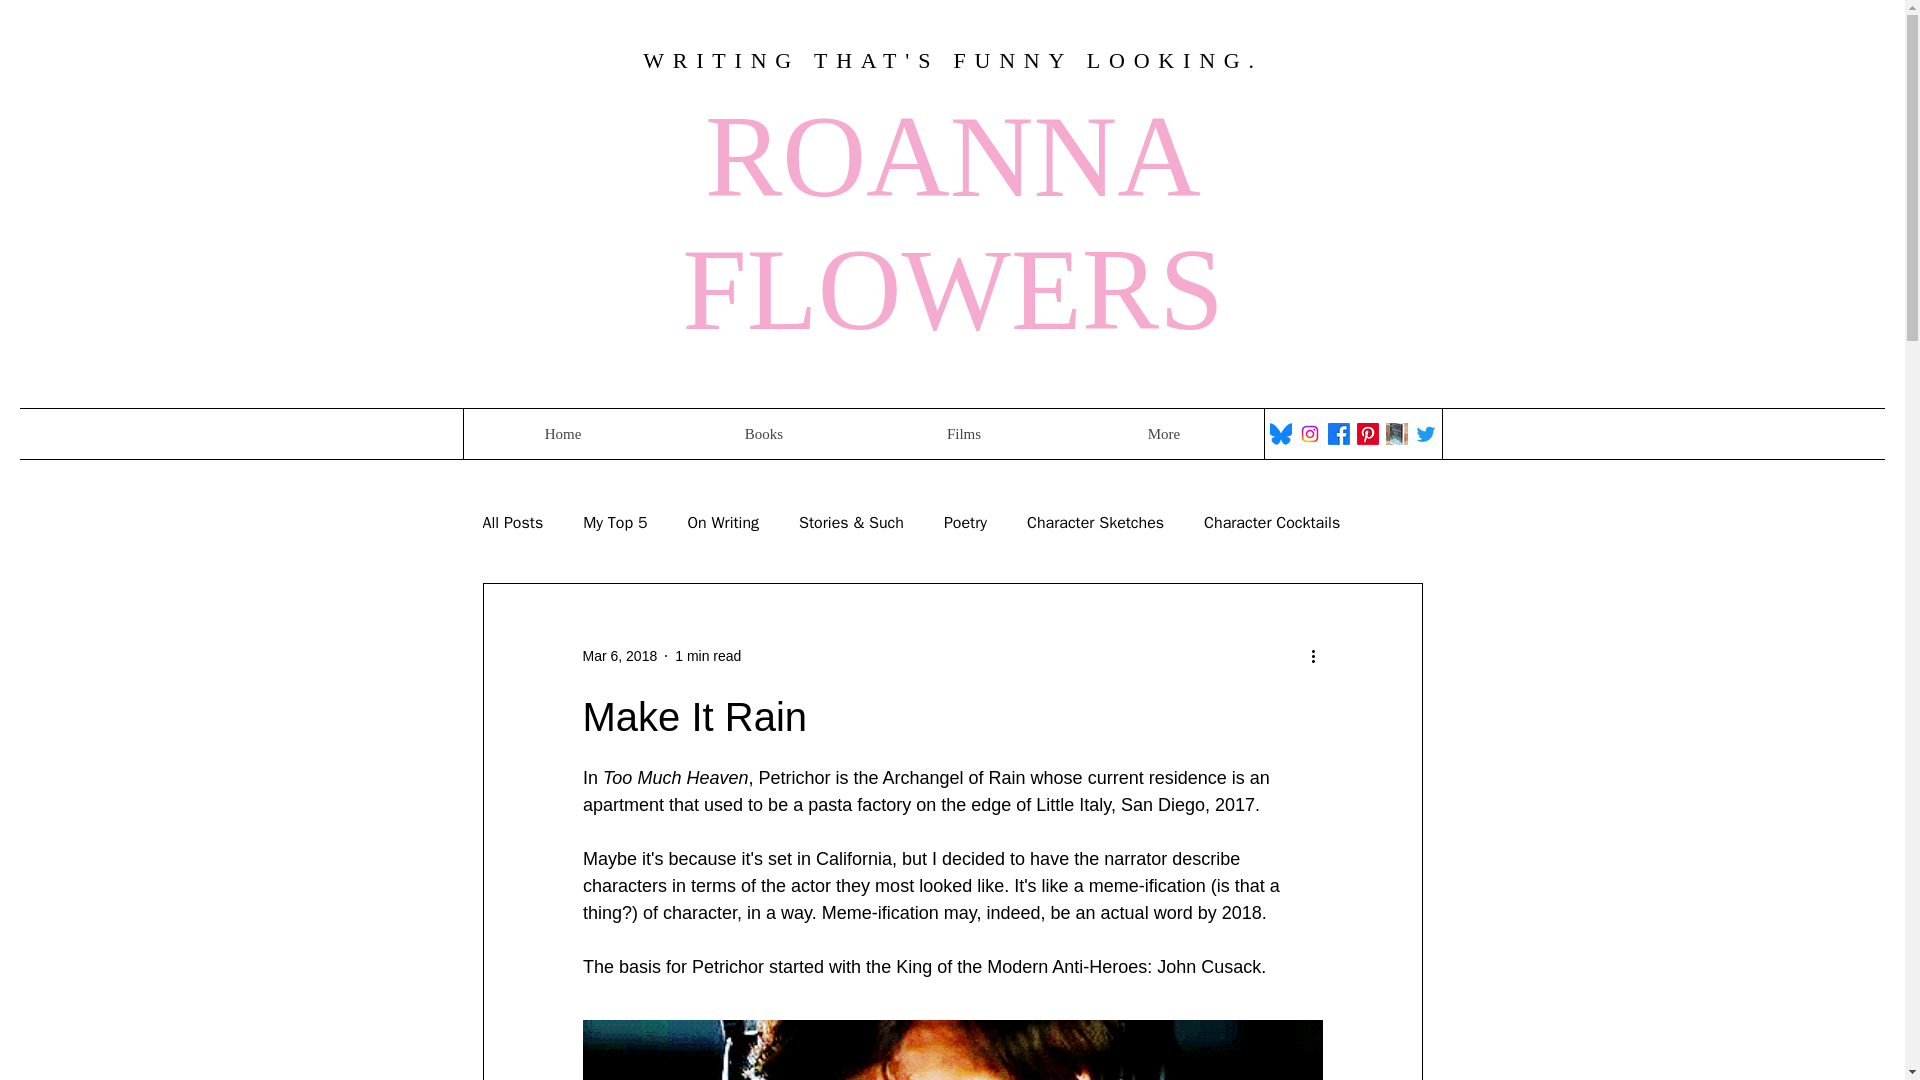  Describe the element at coordinates (722, 522) in the screenshot. I see `On Writing` at that location.